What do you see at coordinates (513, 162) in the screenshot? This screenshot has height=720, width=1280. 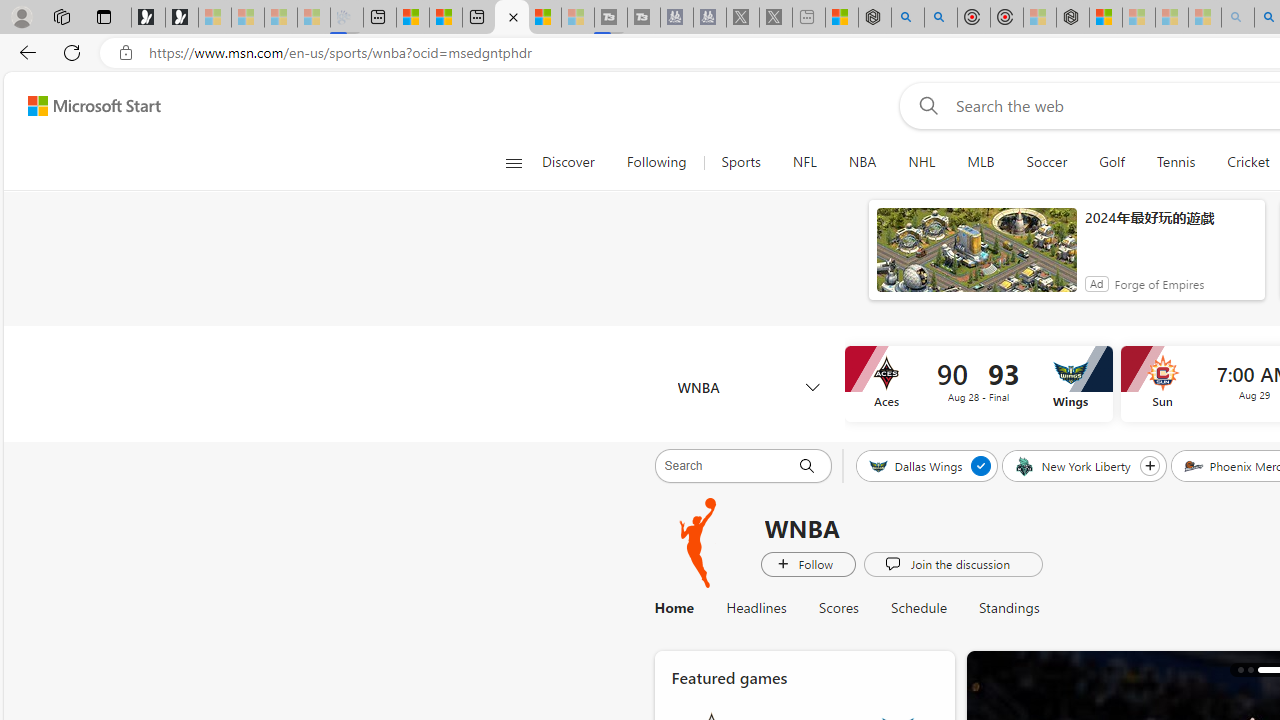 I see `Open navigation menu` at bounding box center [513, 162].